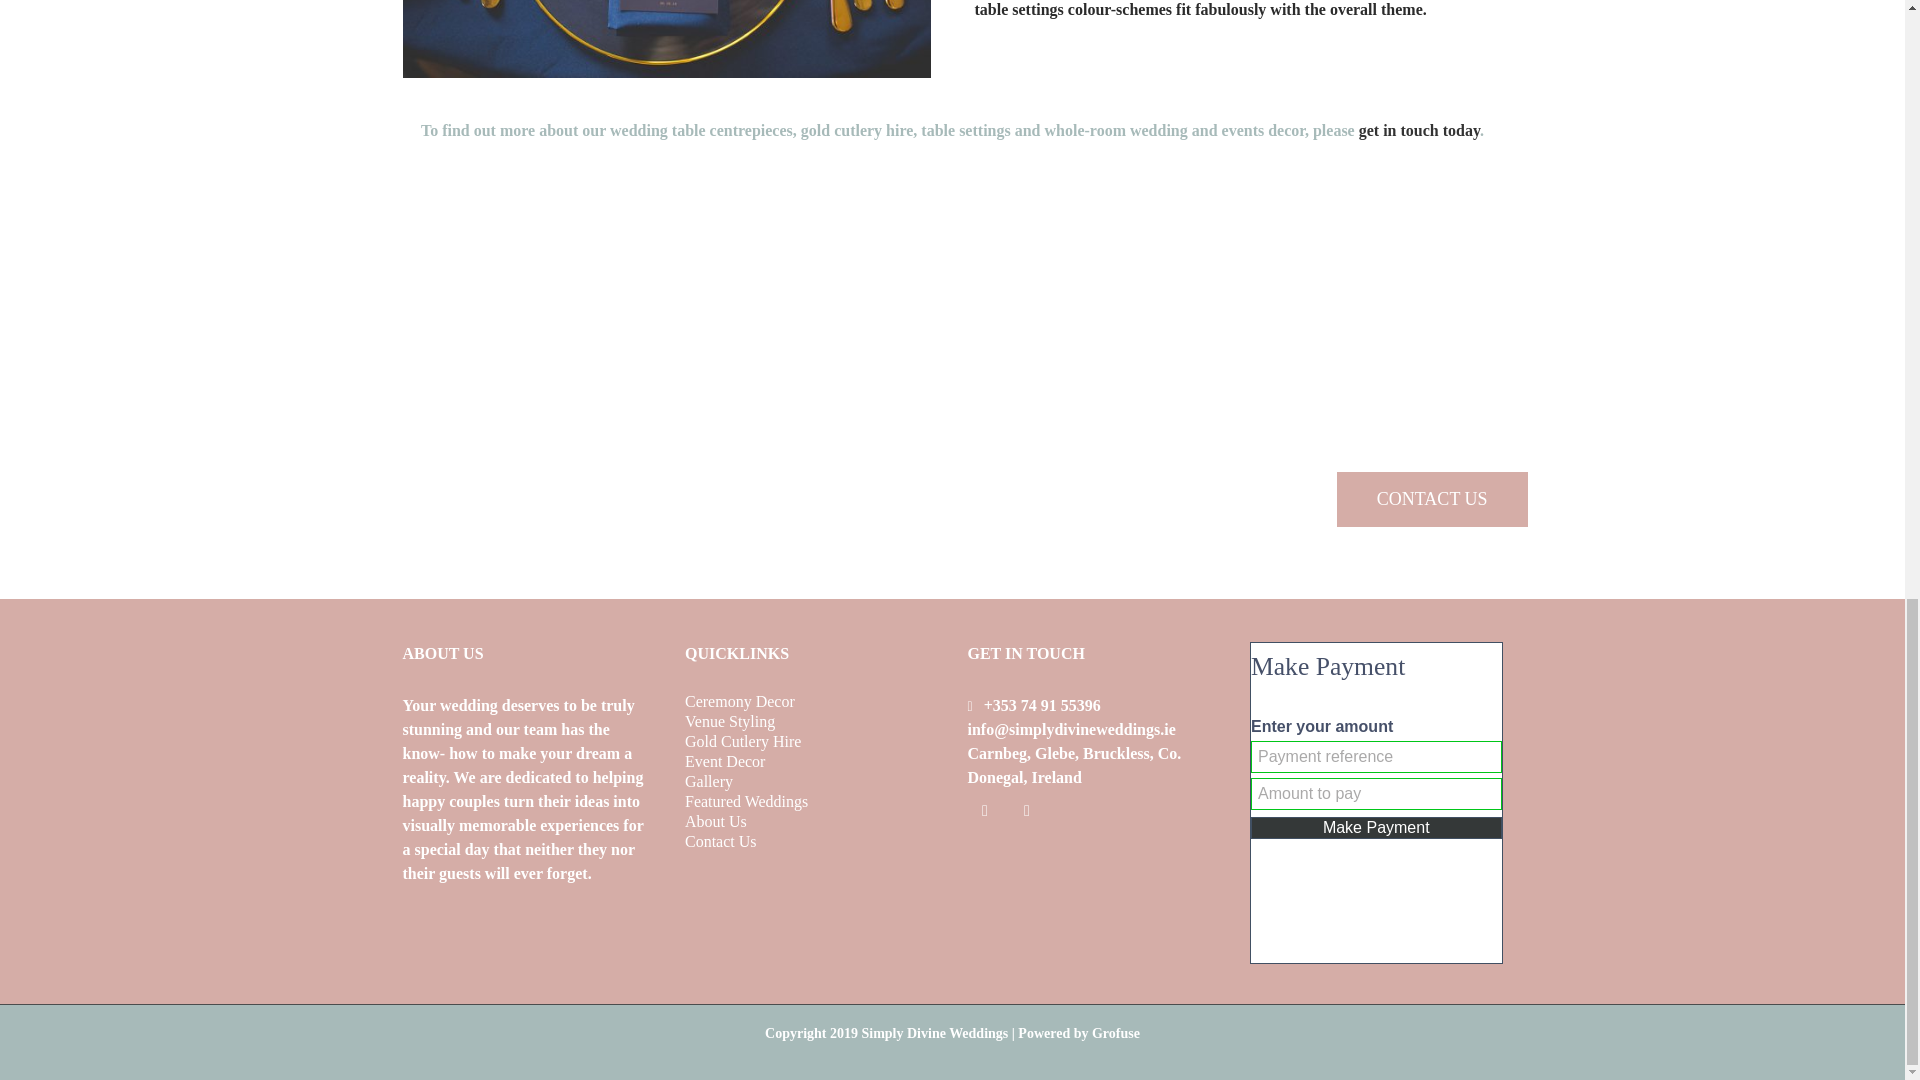 This screenshot has height=1080, width=1920. Describe the element at coordinates (951, 130) in the screenshot. I see `Page 2` at that location.